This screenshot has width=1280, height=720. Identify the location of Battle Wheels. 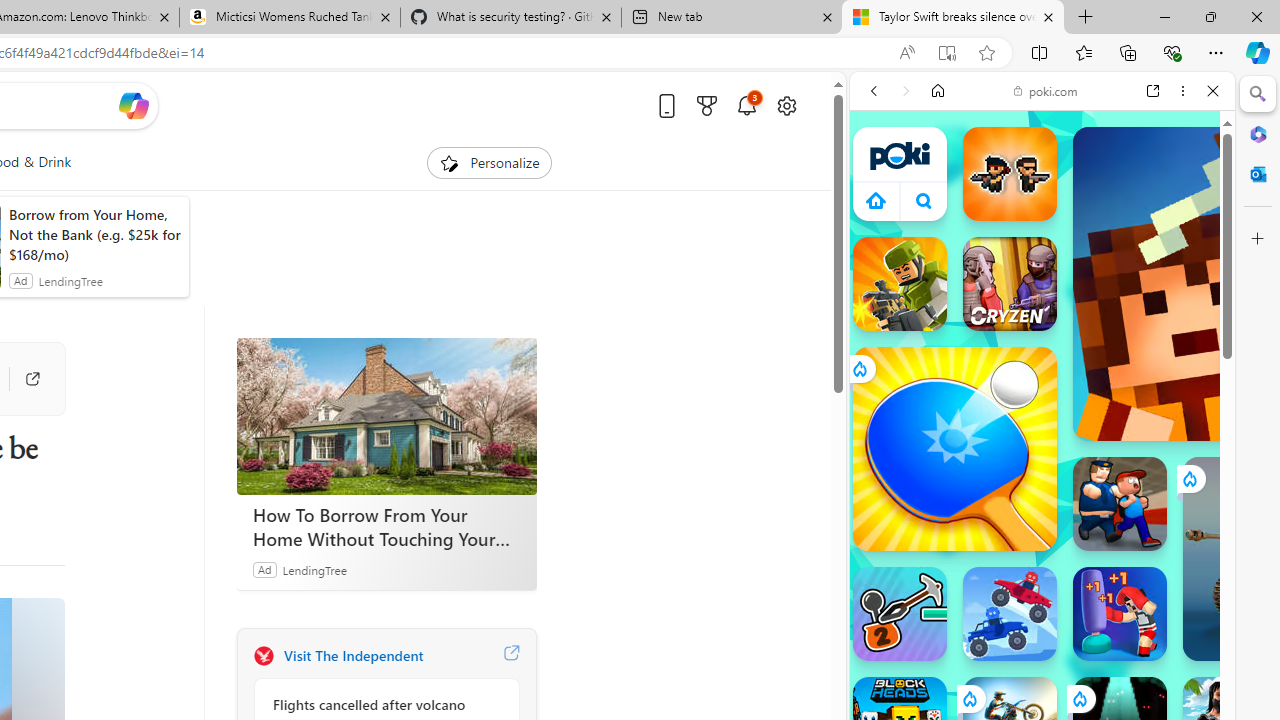
(1010, 614).